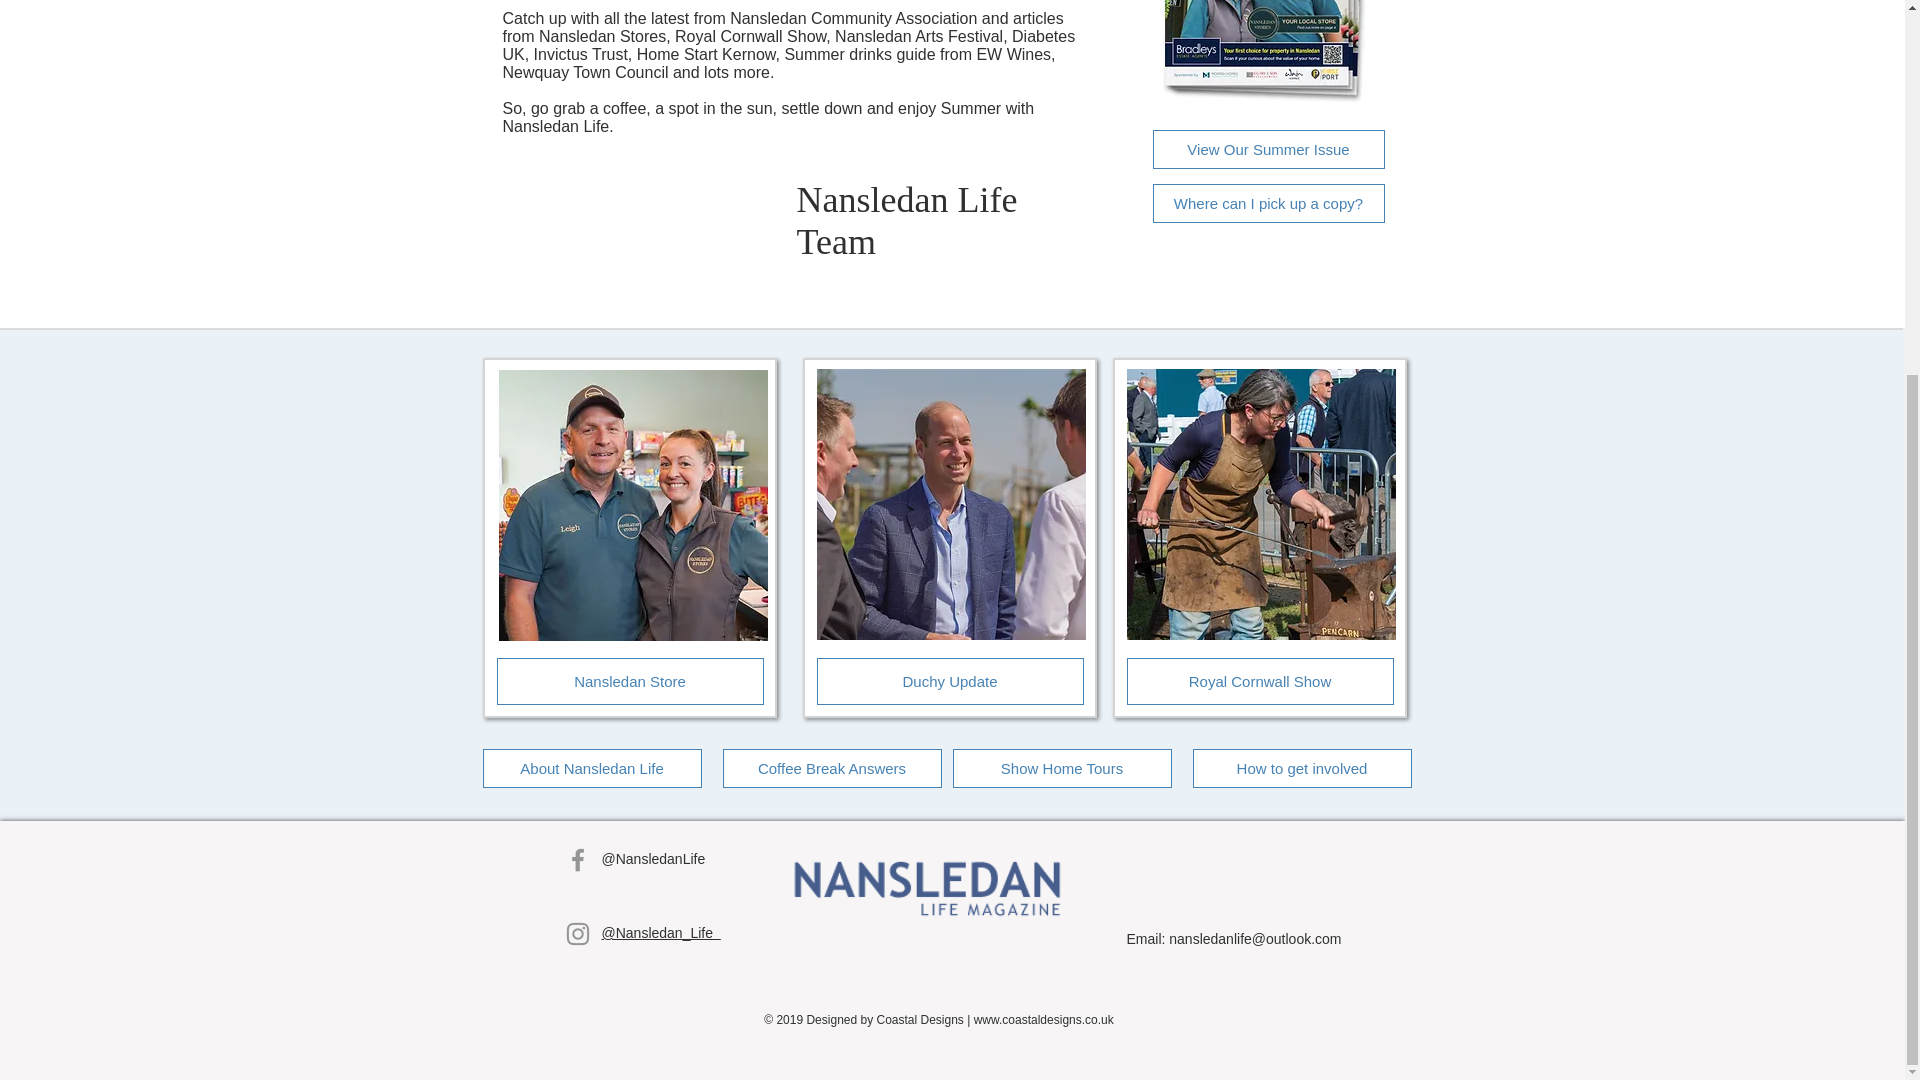 Image resolution: width=1920 pixels, height=1080 pixels. Describe the element at coordinates (830, 768) in the screenshot. I see `Coffee Break Answers` at that location.